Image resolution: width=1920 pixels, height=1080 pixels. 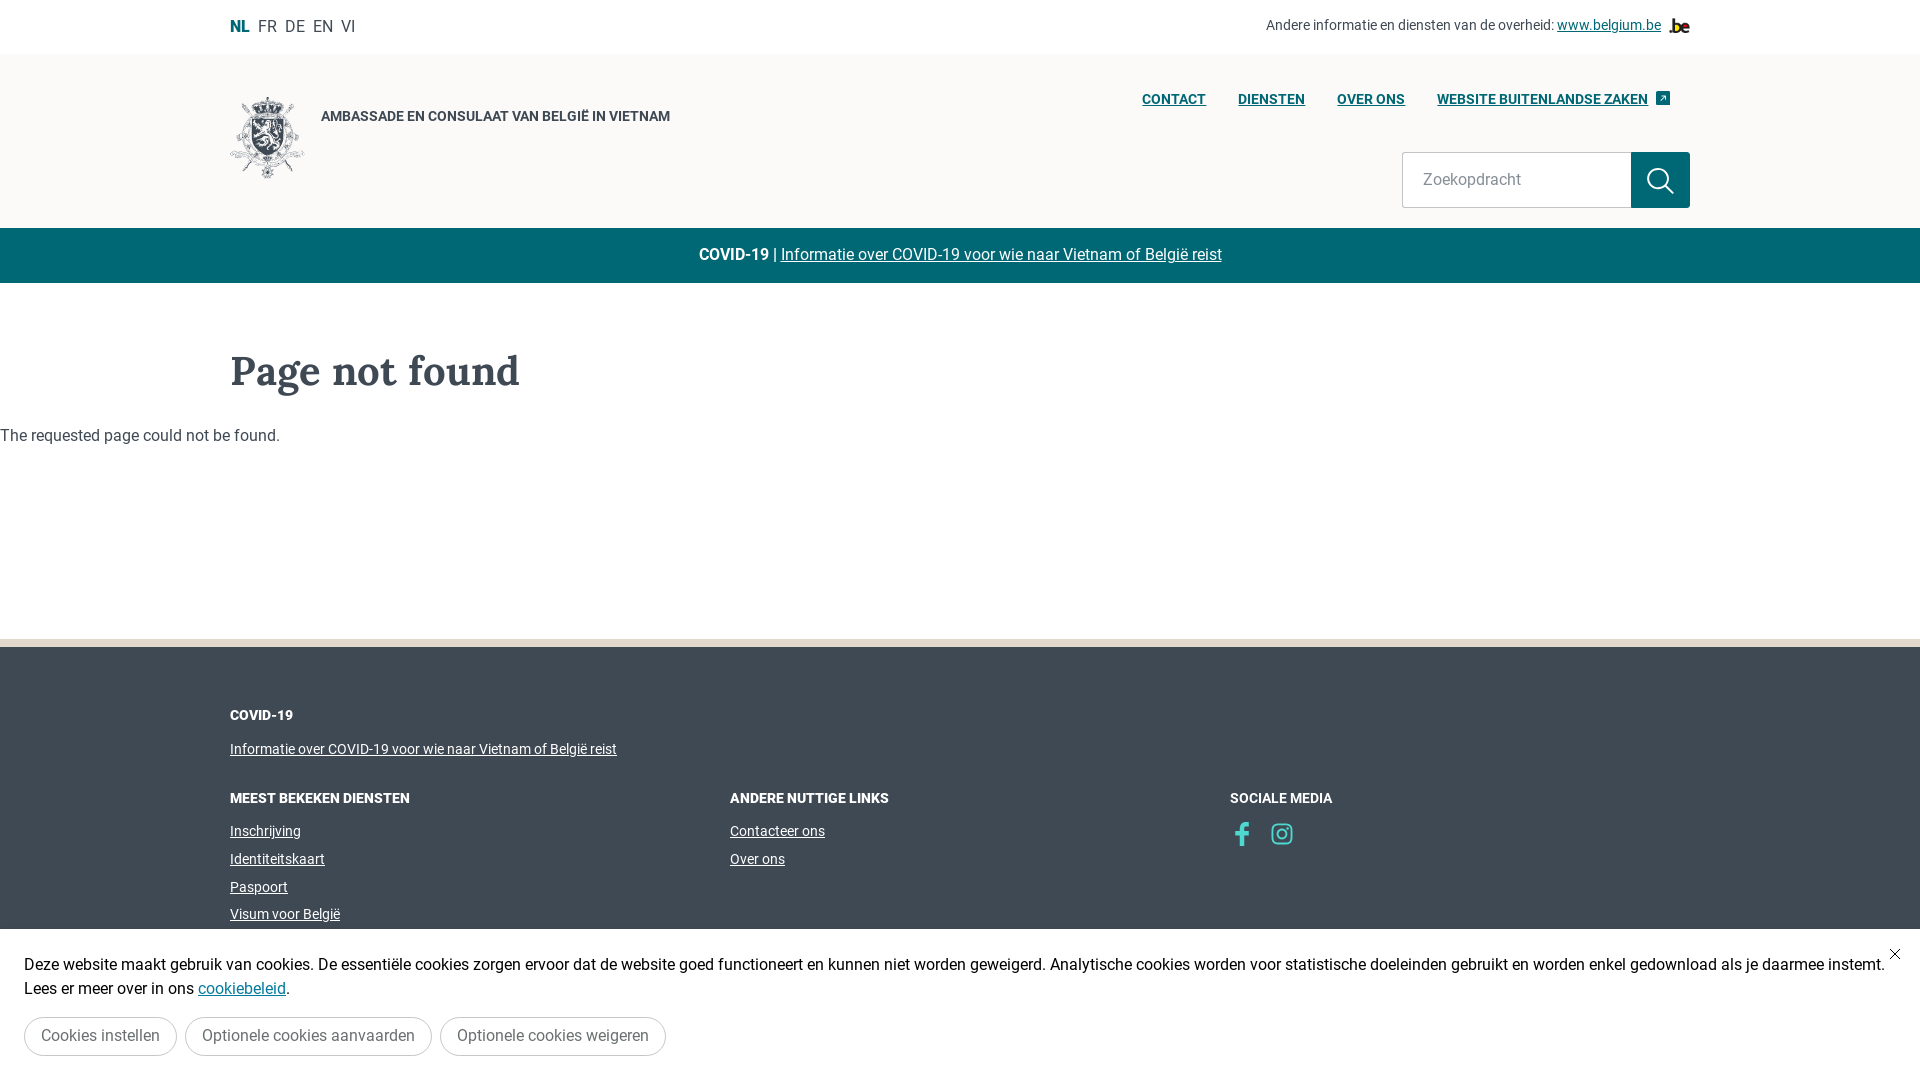 What do you see at coordinates (758, 859) in the screenshot?
I see `Over ons` at bounding box center [758, 859].